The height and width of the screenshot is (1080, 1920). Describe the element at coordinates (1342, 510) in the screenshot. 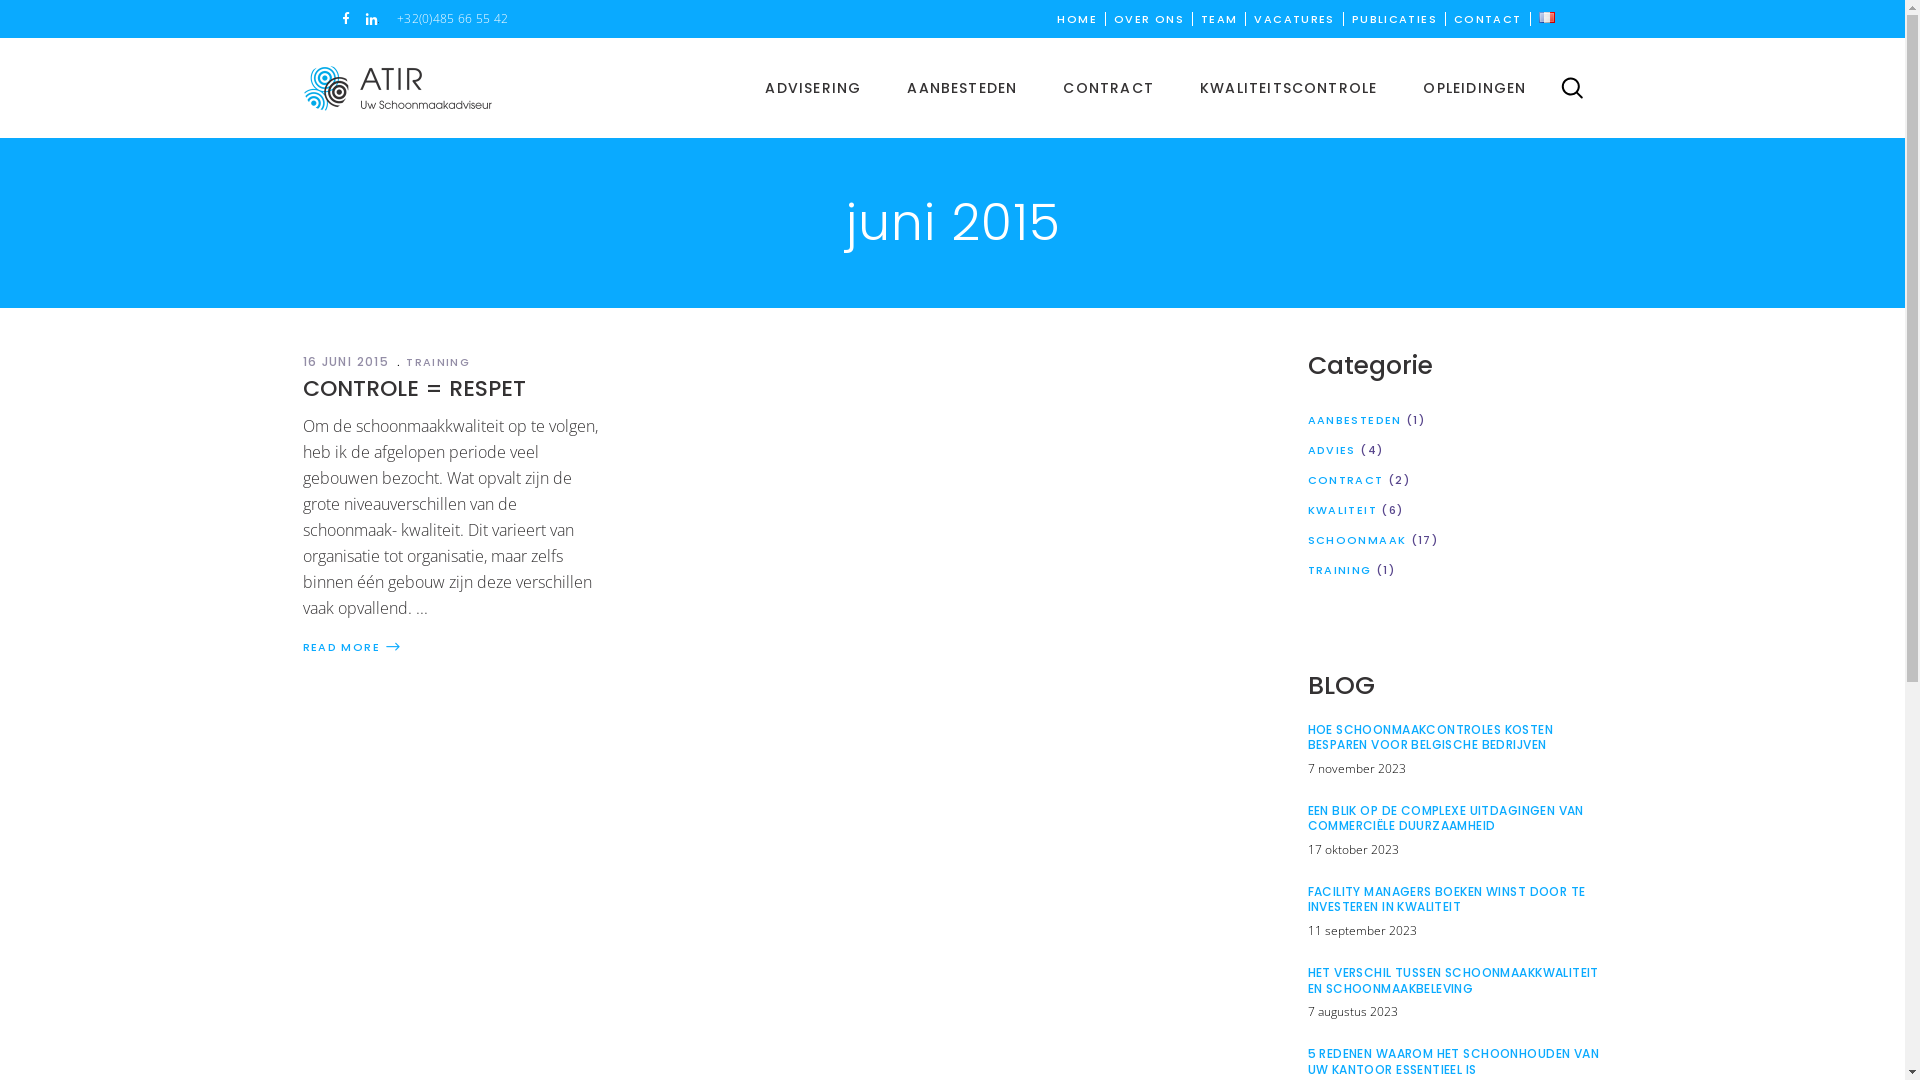

I see `KWALITEIT` at that location.